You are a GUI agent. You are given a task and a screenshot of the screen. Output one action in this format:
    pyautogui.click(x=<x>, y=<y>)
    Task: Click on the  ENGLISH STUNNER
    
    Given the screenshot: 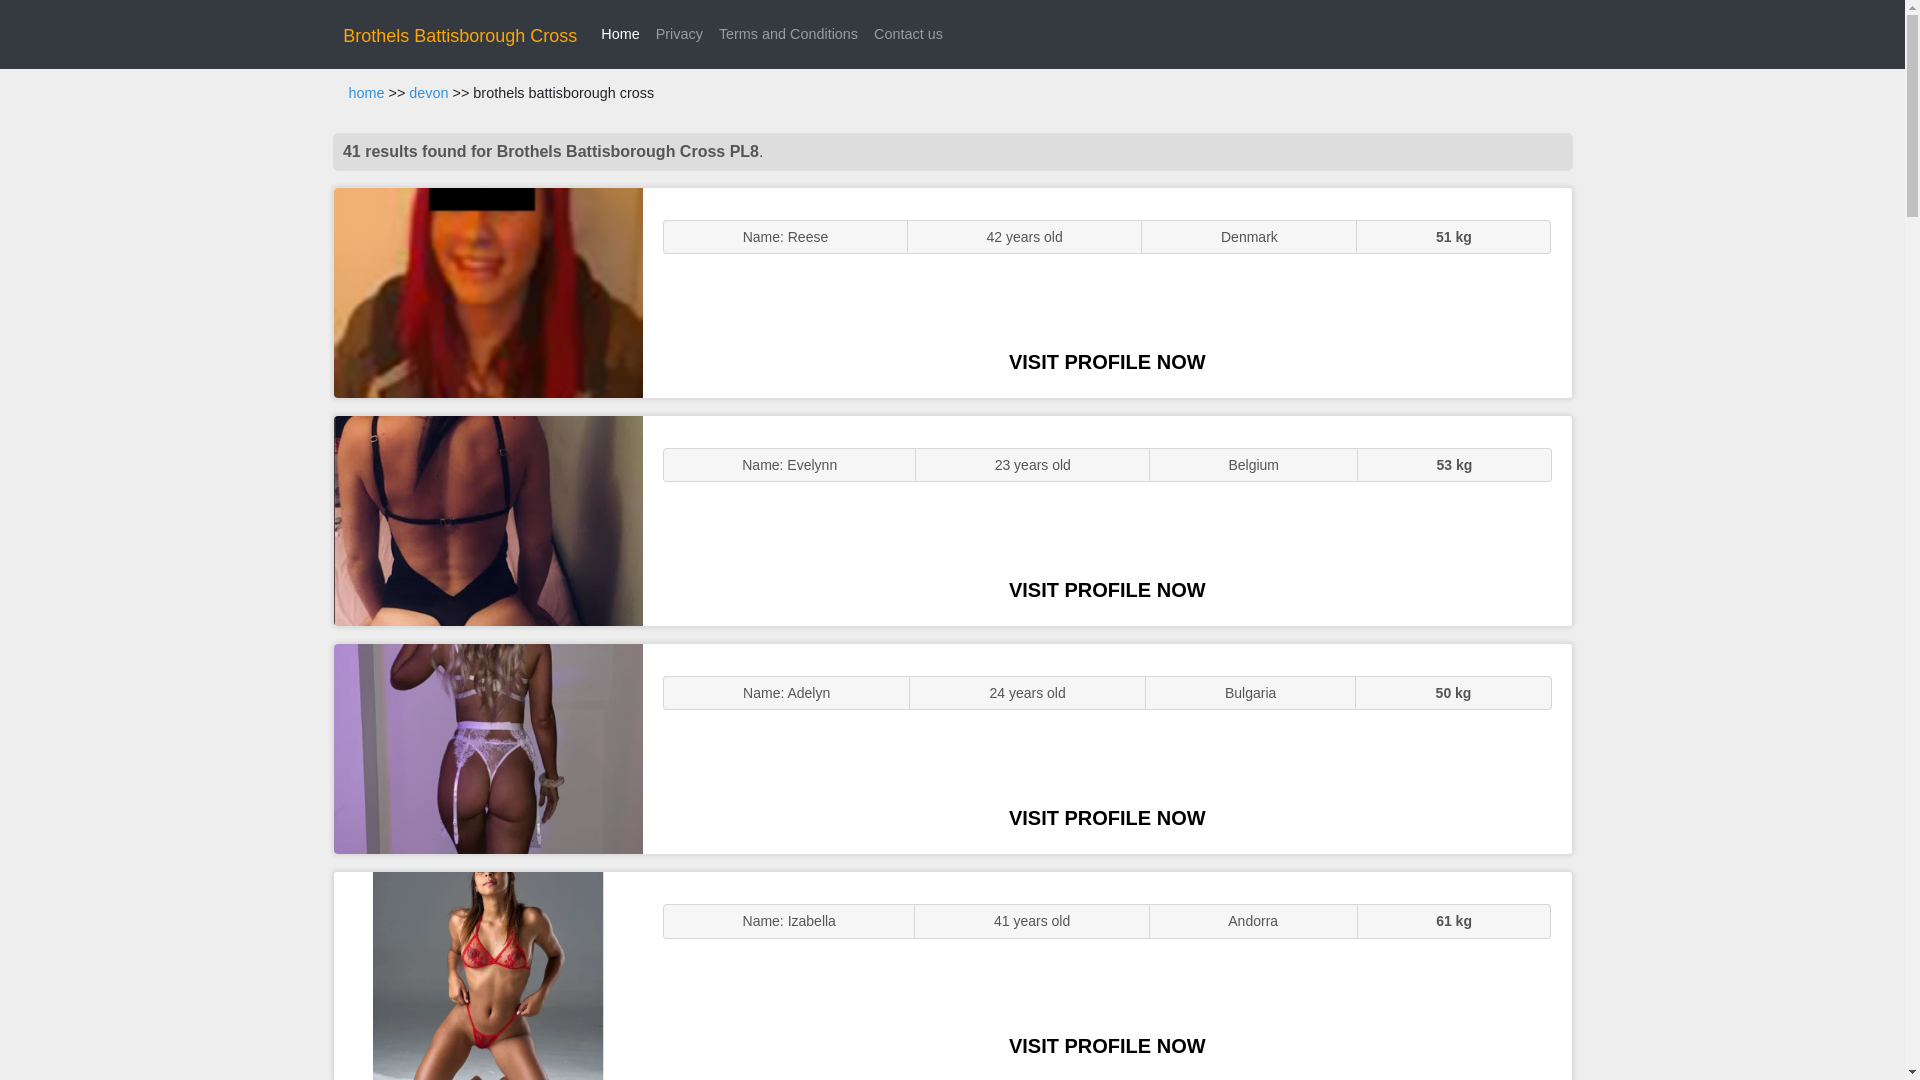 What is the action you would take?
    pyautogui.click(x=488, y=292)
    